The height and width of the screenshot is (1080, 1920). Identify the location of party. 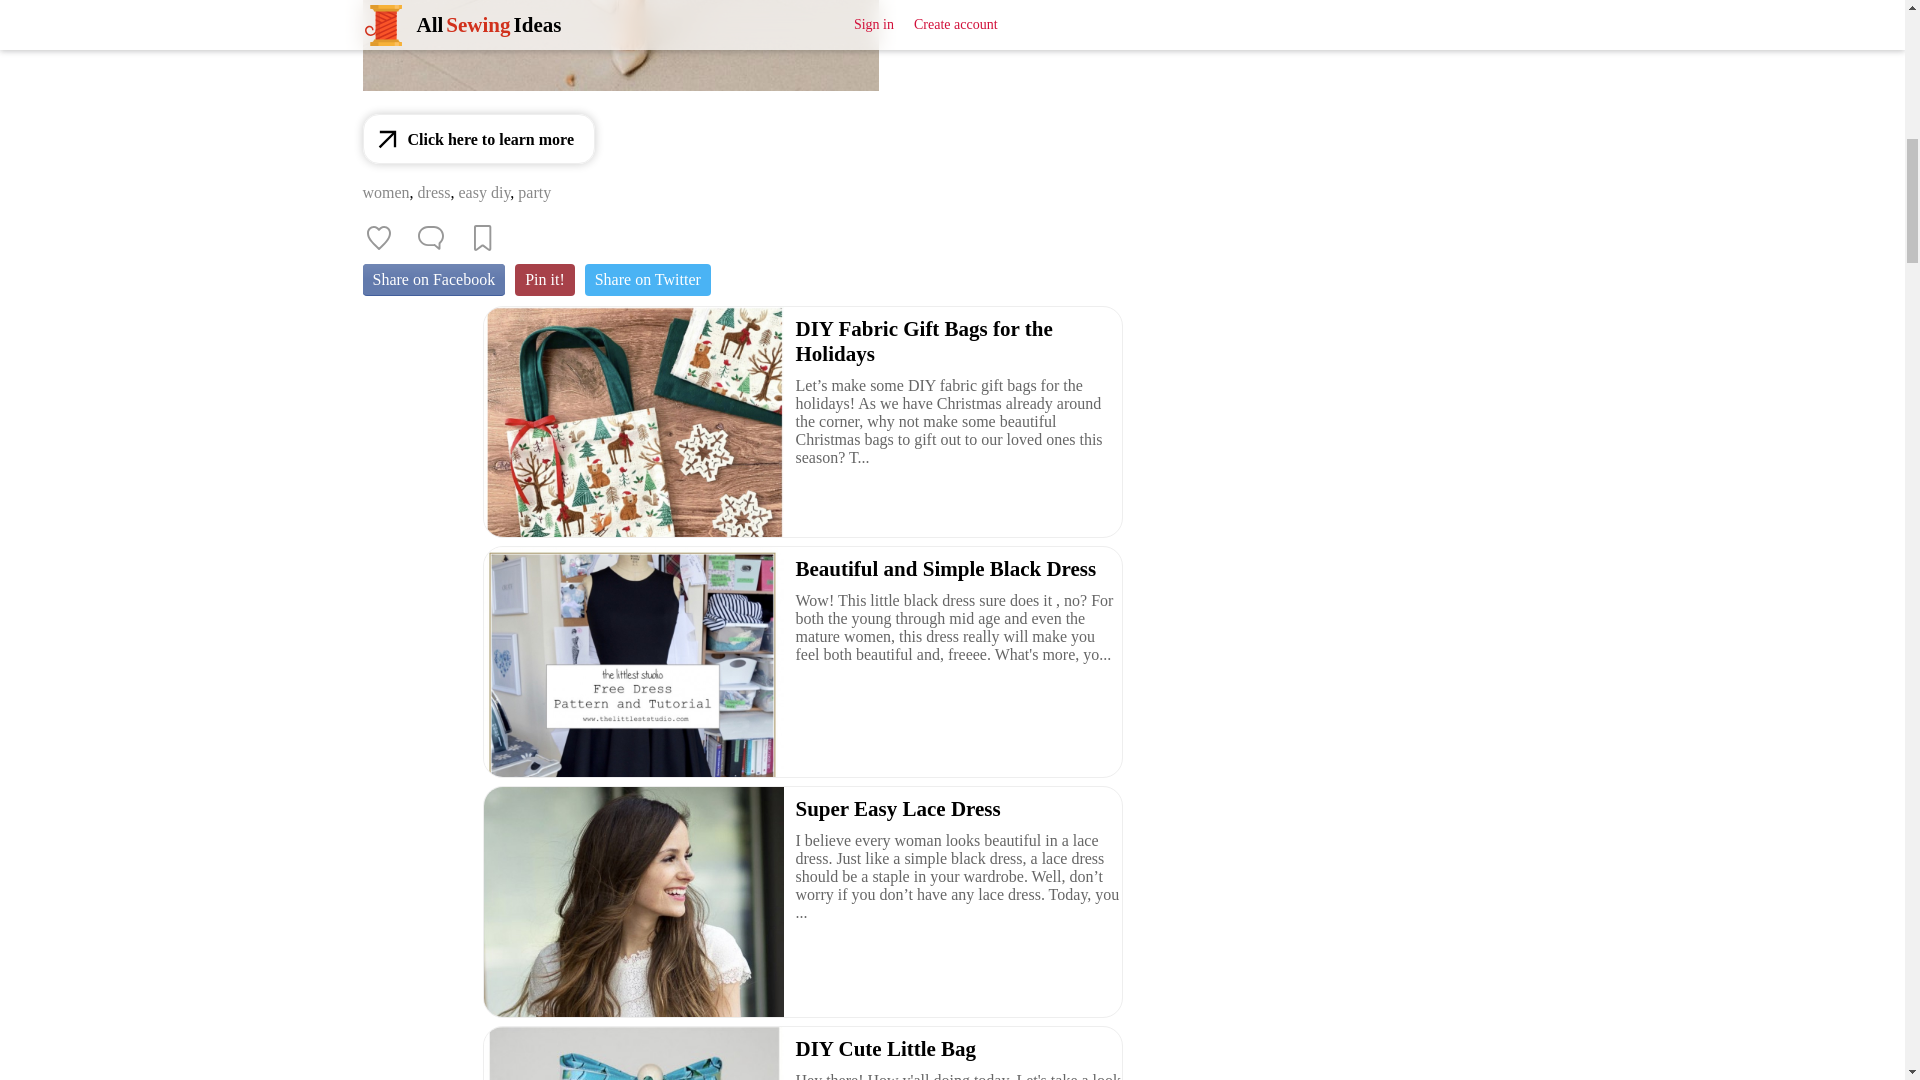
(534, 192).